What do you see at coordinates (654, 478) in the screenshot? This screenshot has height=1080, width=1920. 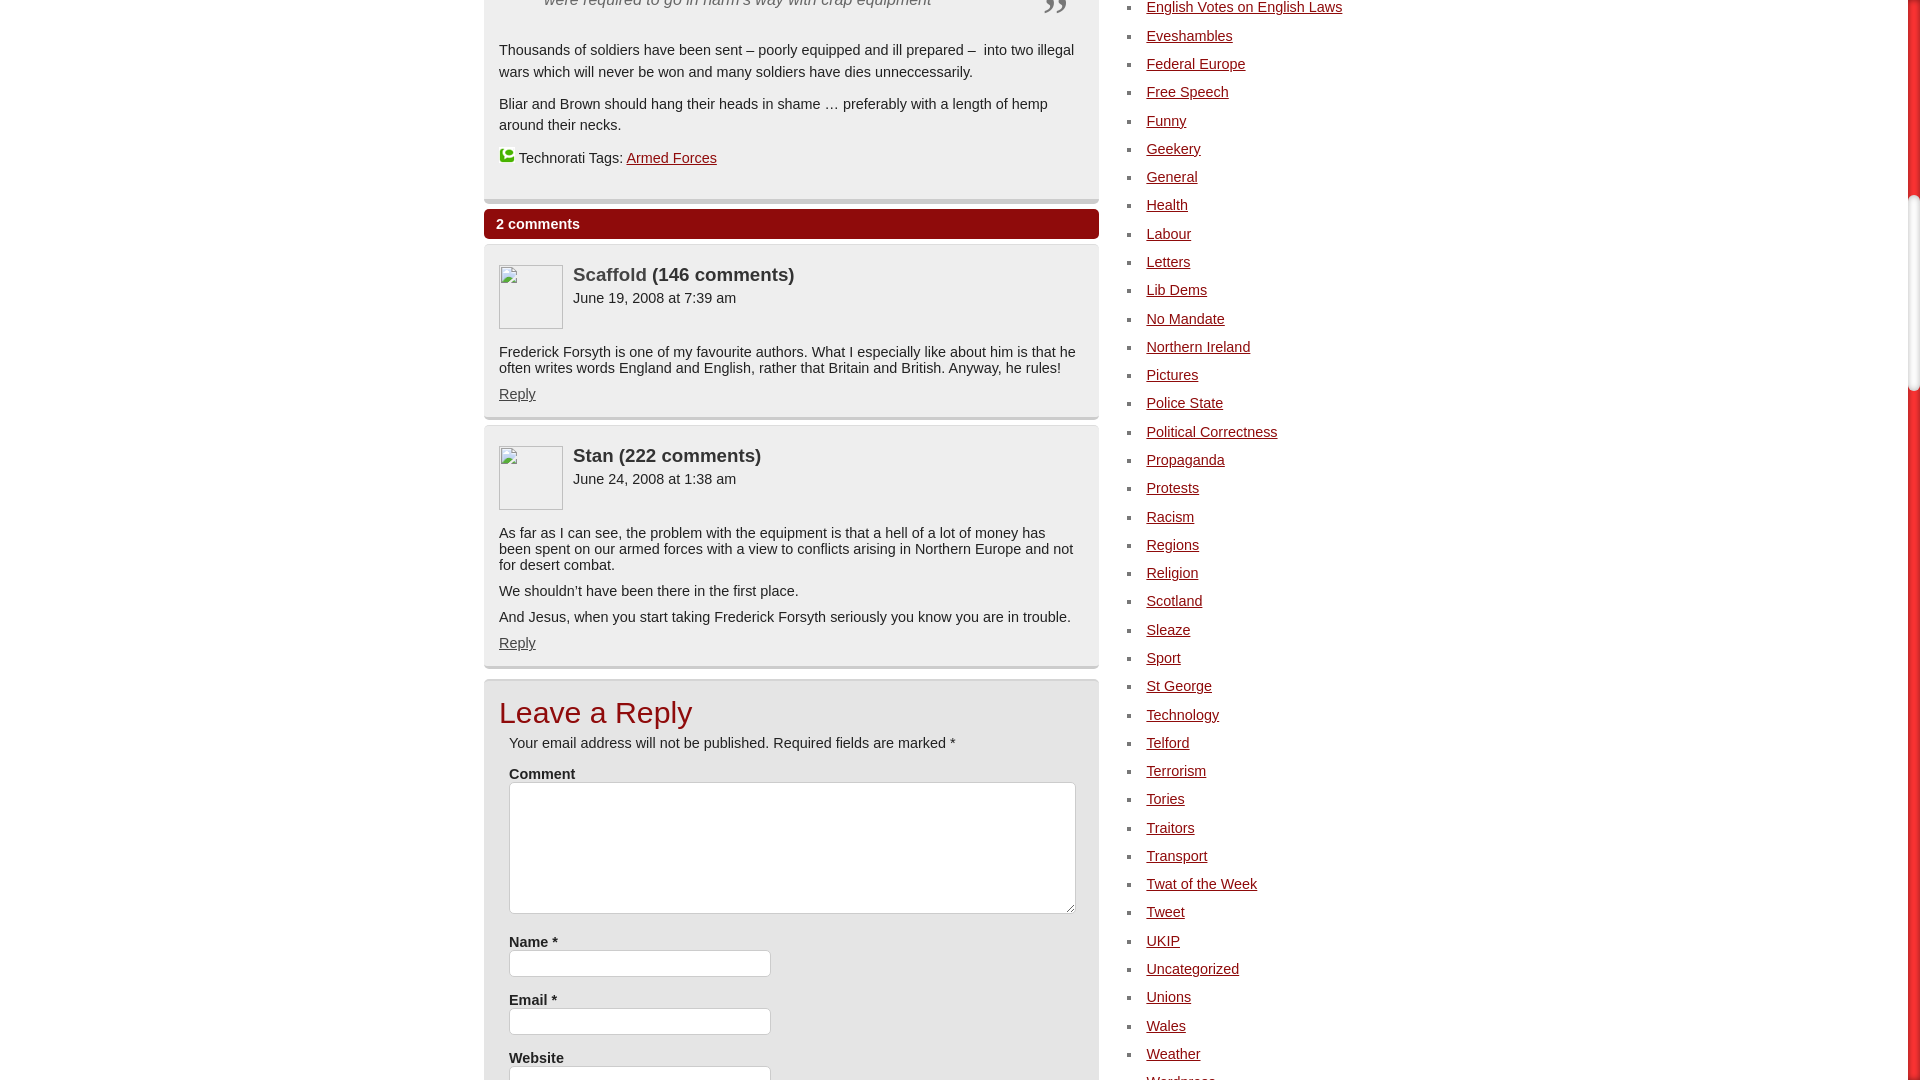 I see `June 24, 2008 at 1:38 am` at bounding box center [654, 478].